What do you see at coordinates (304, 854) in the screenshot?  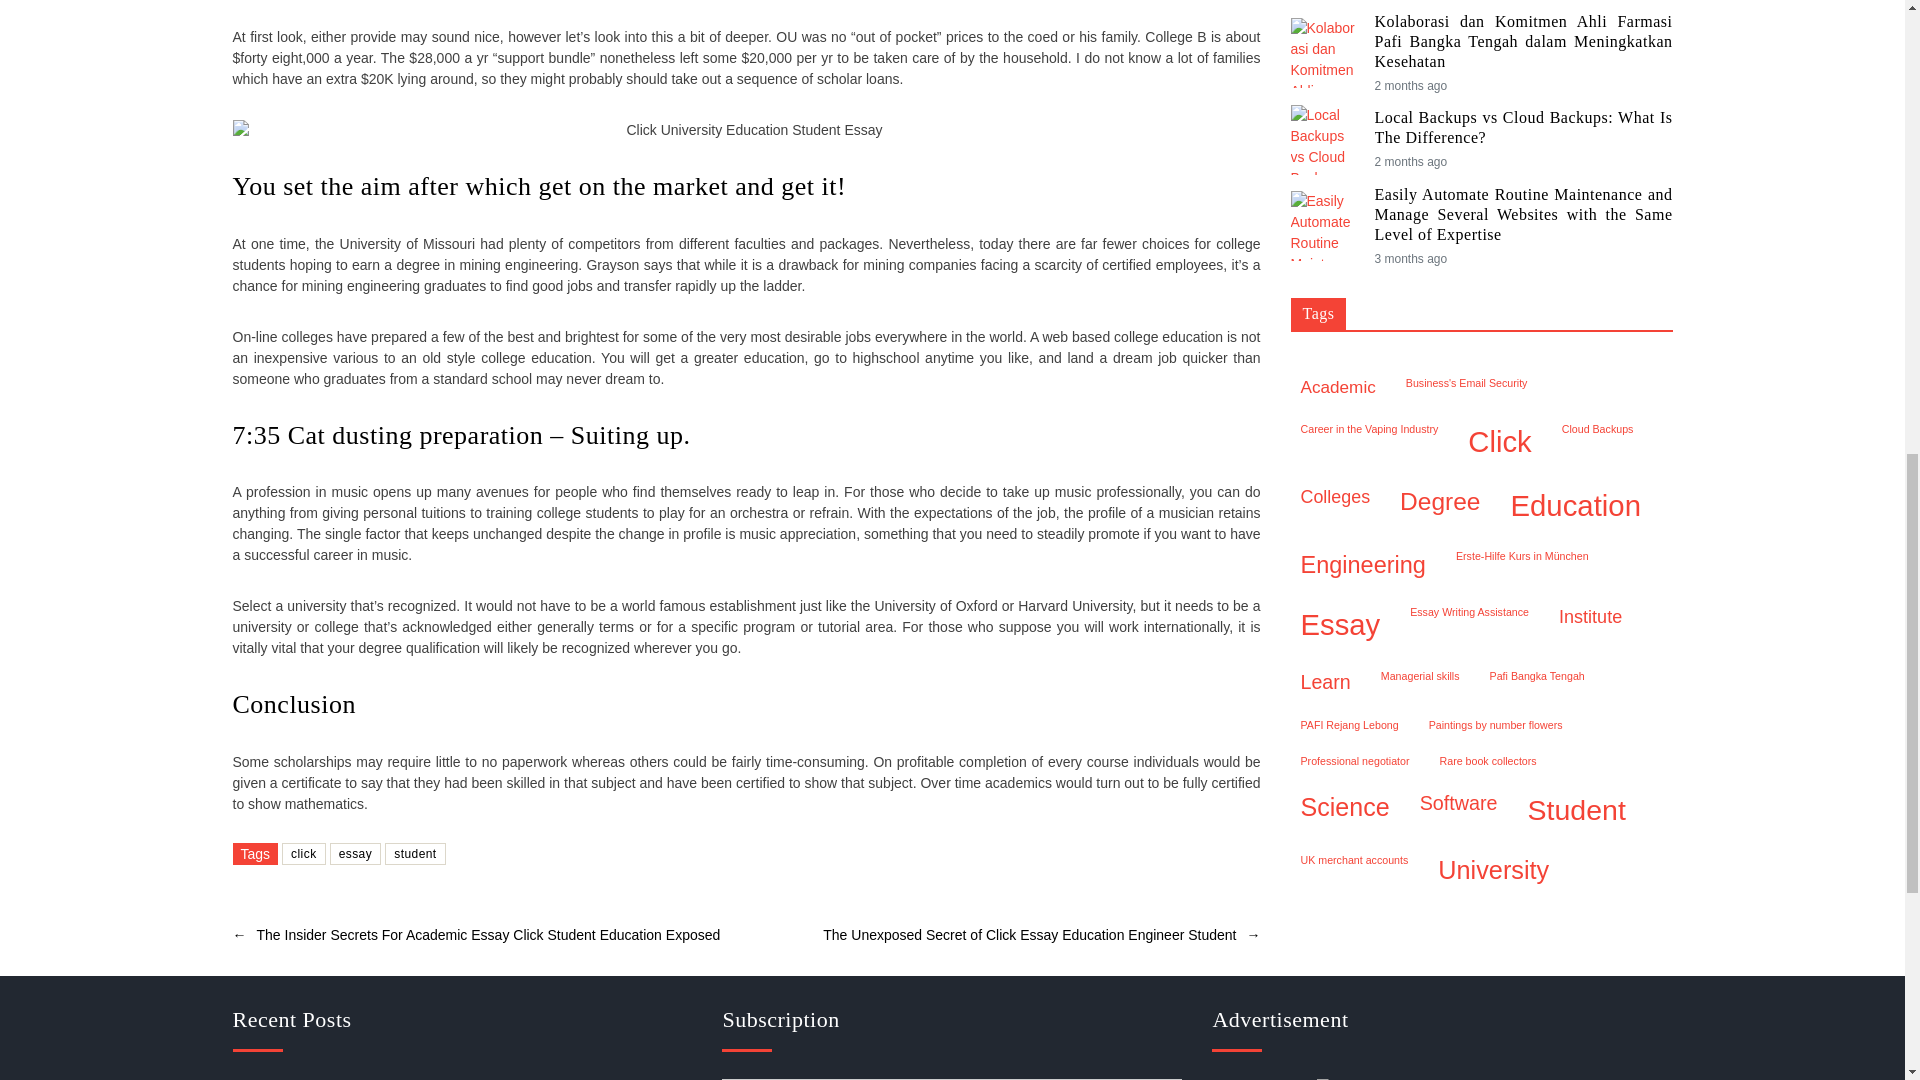 I see `click` at bounding box center [304, 854].